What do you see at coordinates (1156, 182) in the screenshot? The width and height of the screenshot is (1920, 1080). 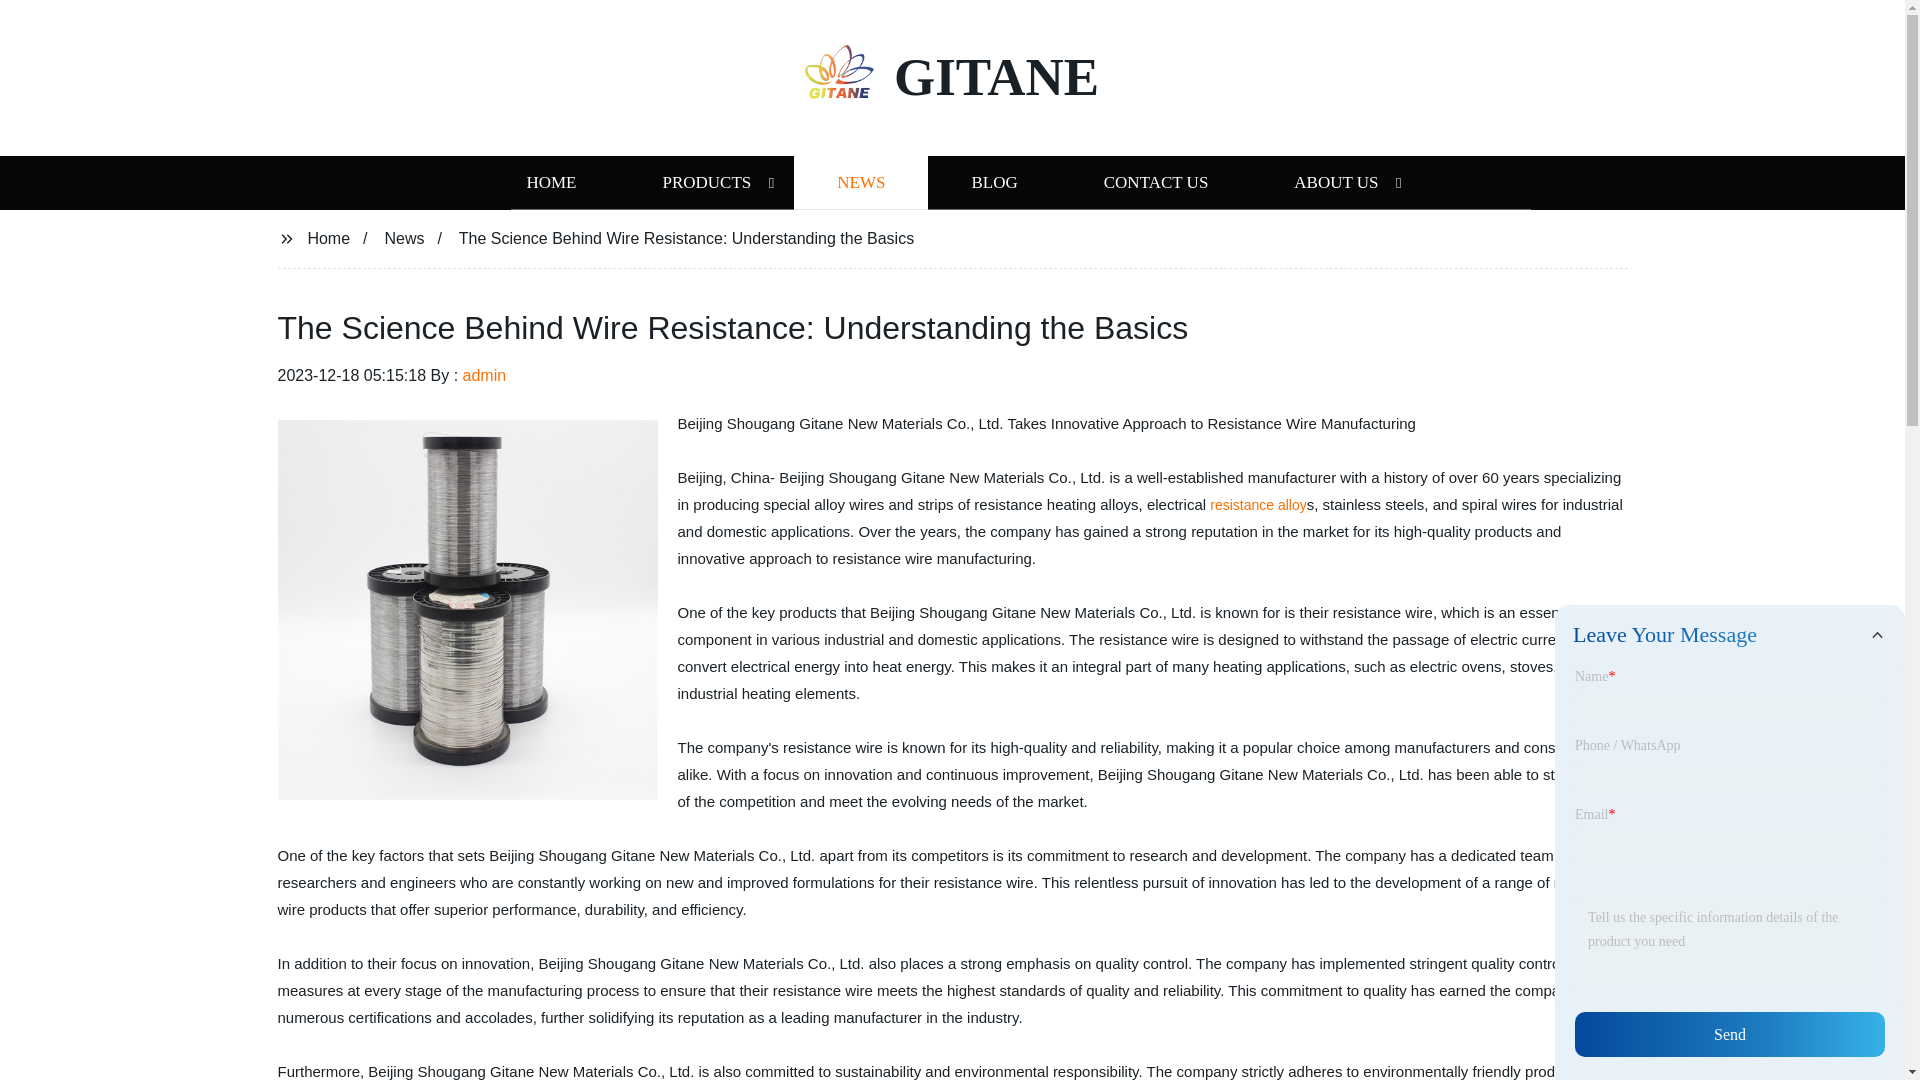 I see `CONTACT US` at bounding box center [1156, 182].